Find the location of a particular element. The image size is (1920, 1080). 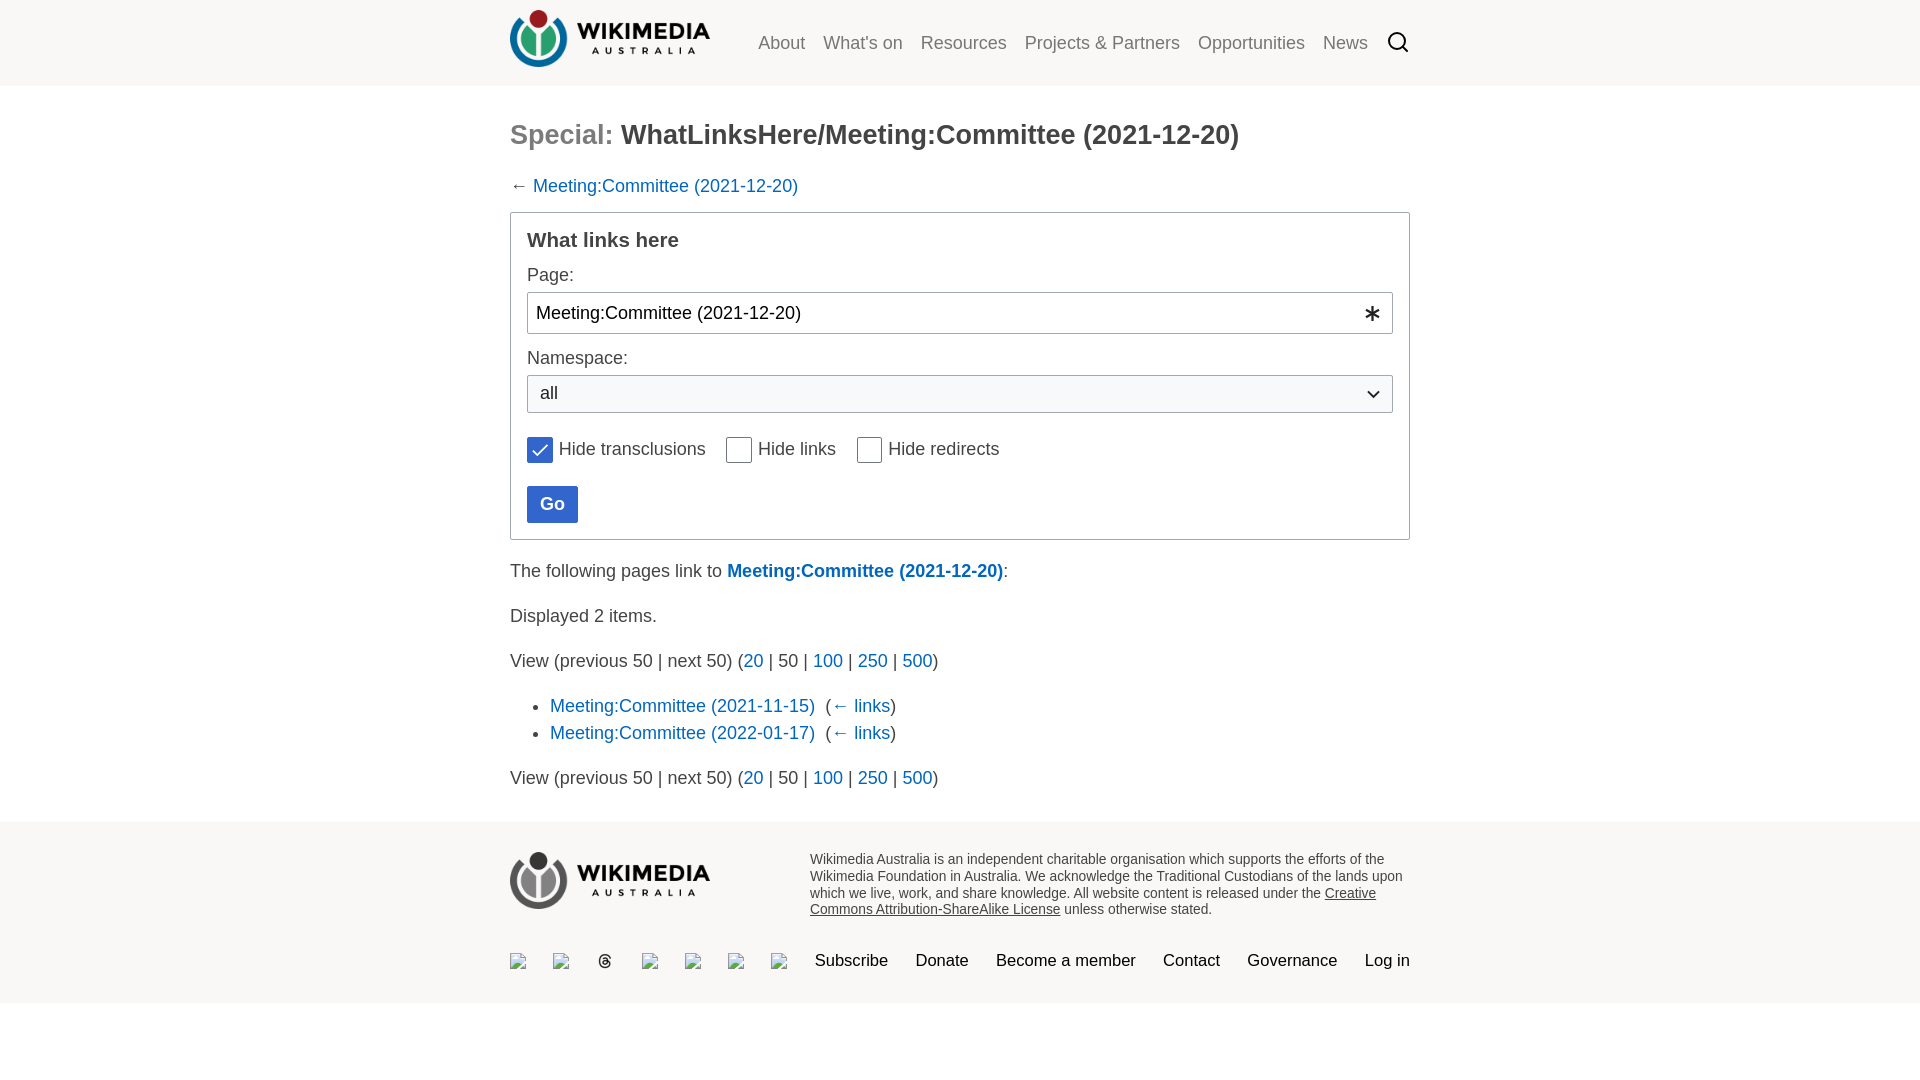

250 is located at coordinates (873, 778).